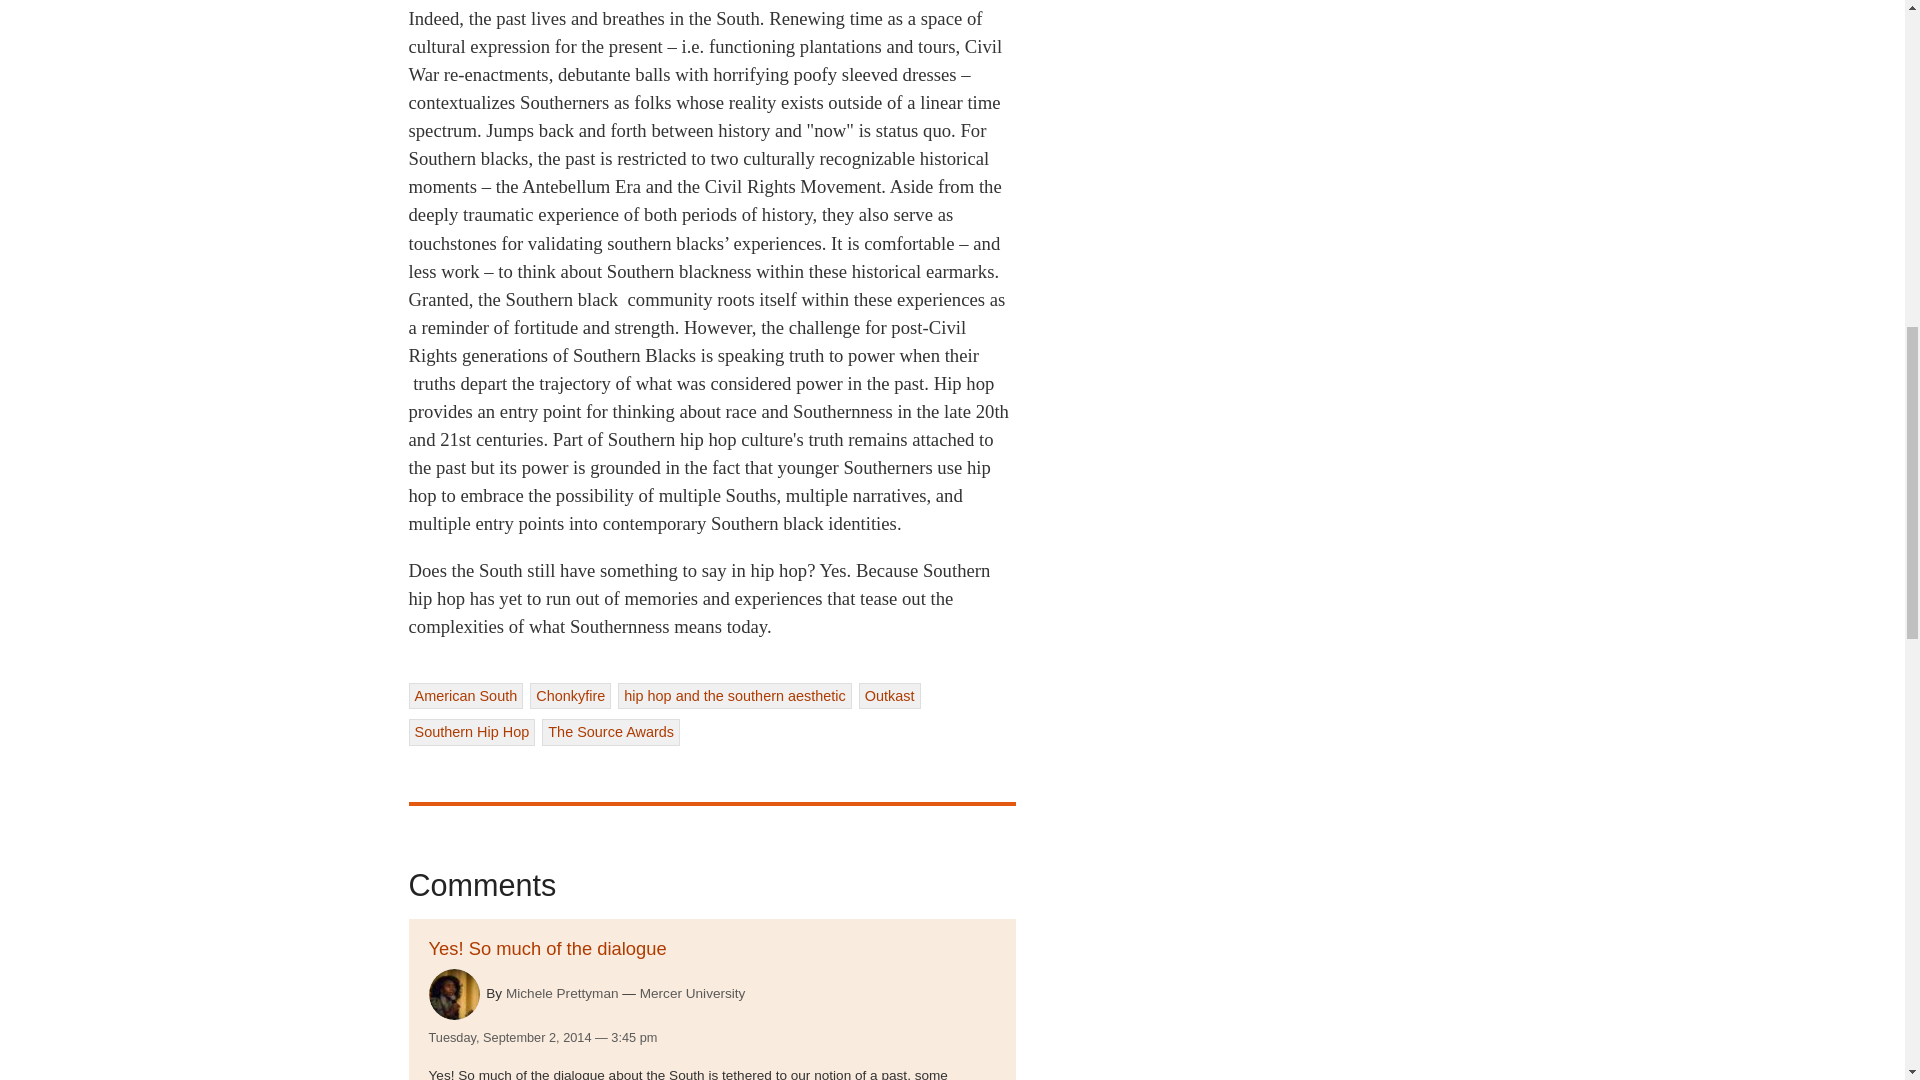 The width and height of the screenshot is (1920, 1080). I want to click on American South, so click(464, 695).